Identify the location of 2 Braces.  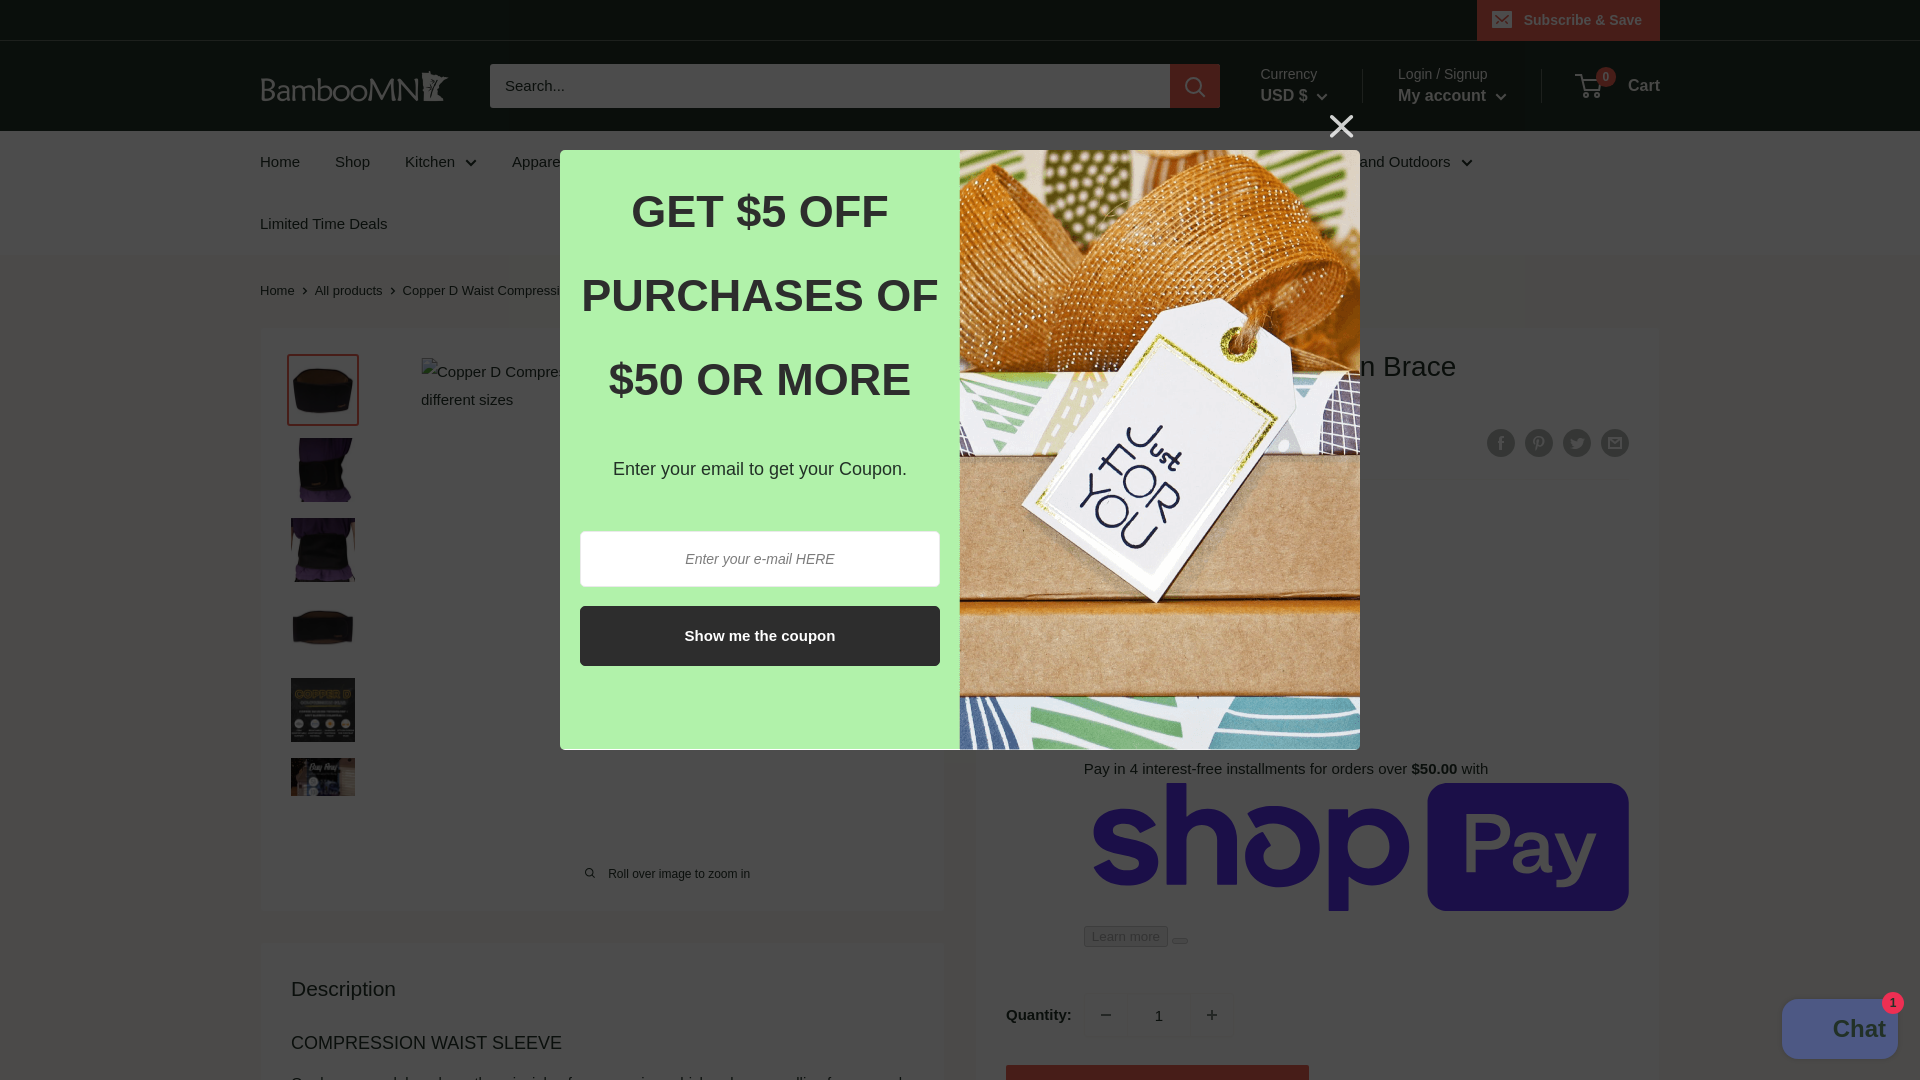
(1148, 660).